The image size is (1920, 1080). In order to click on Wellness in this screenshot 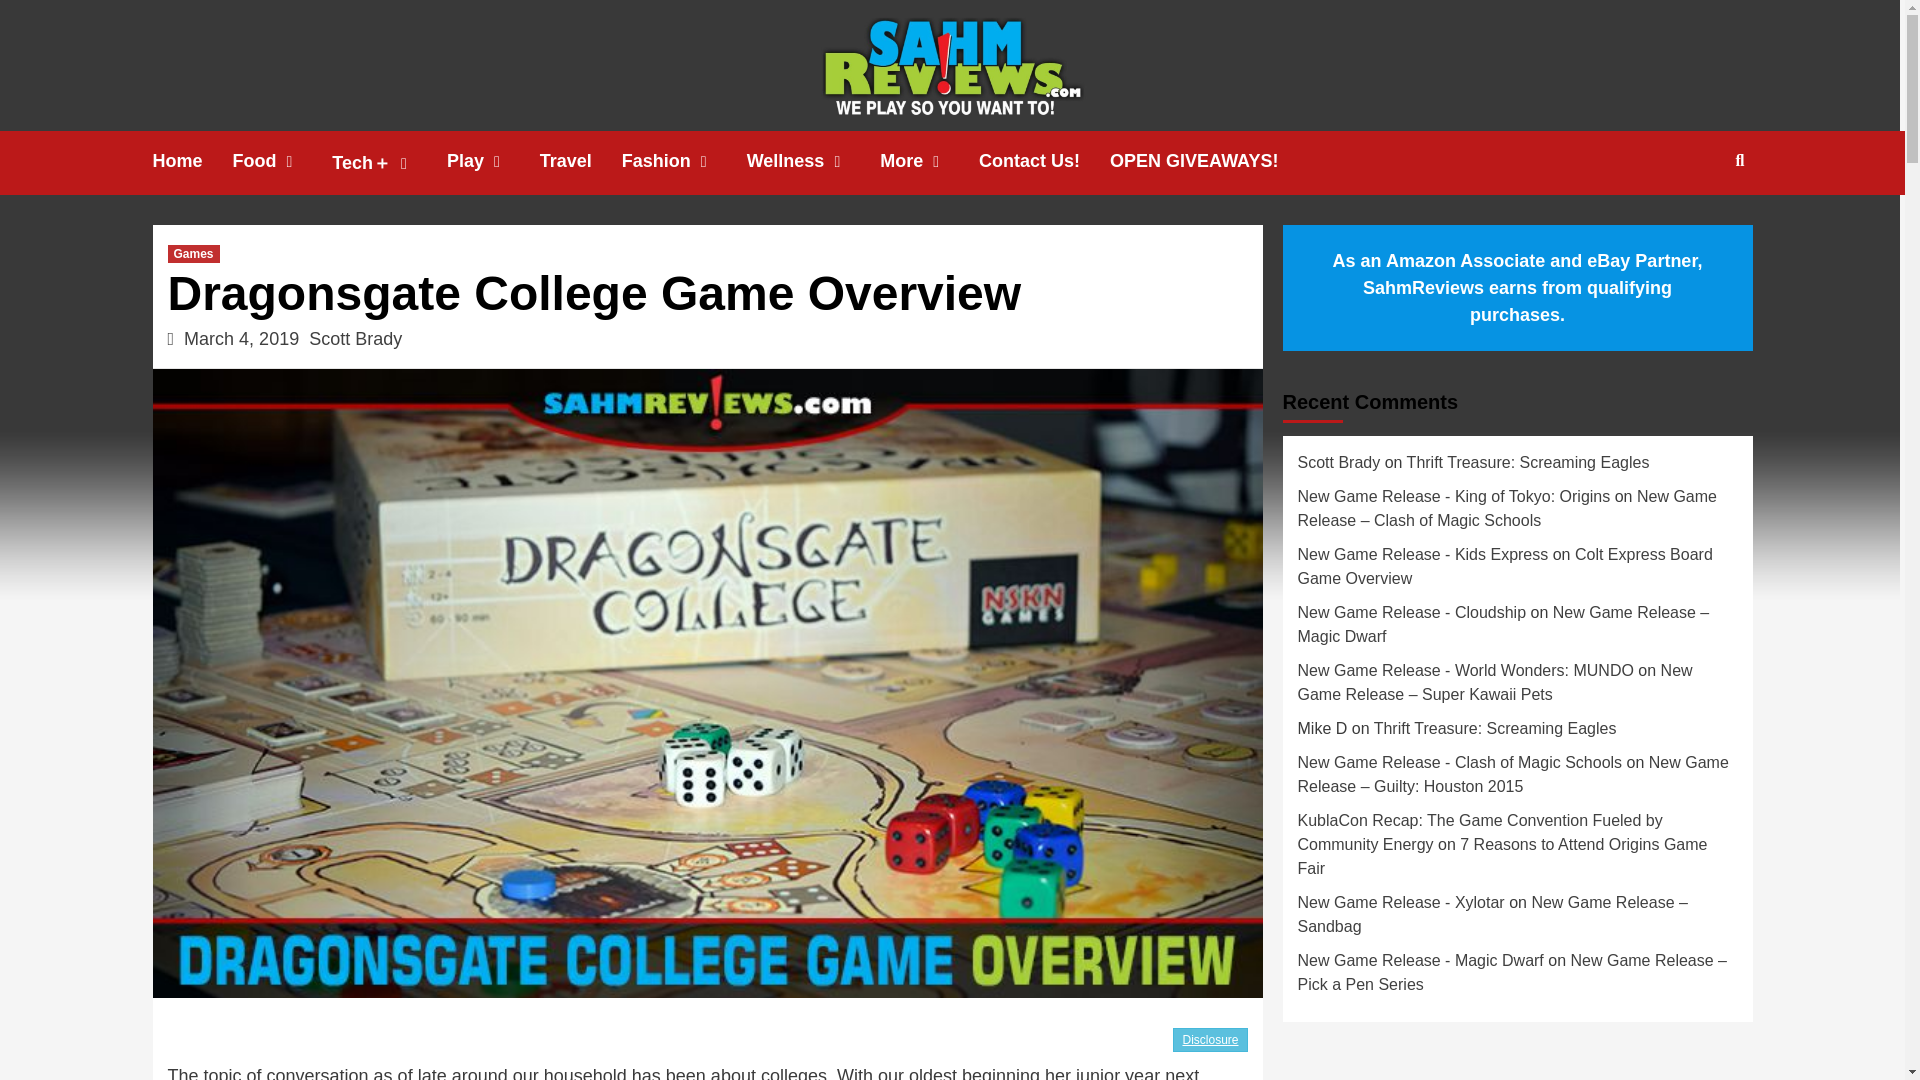, I will do `click(814, 161)`.